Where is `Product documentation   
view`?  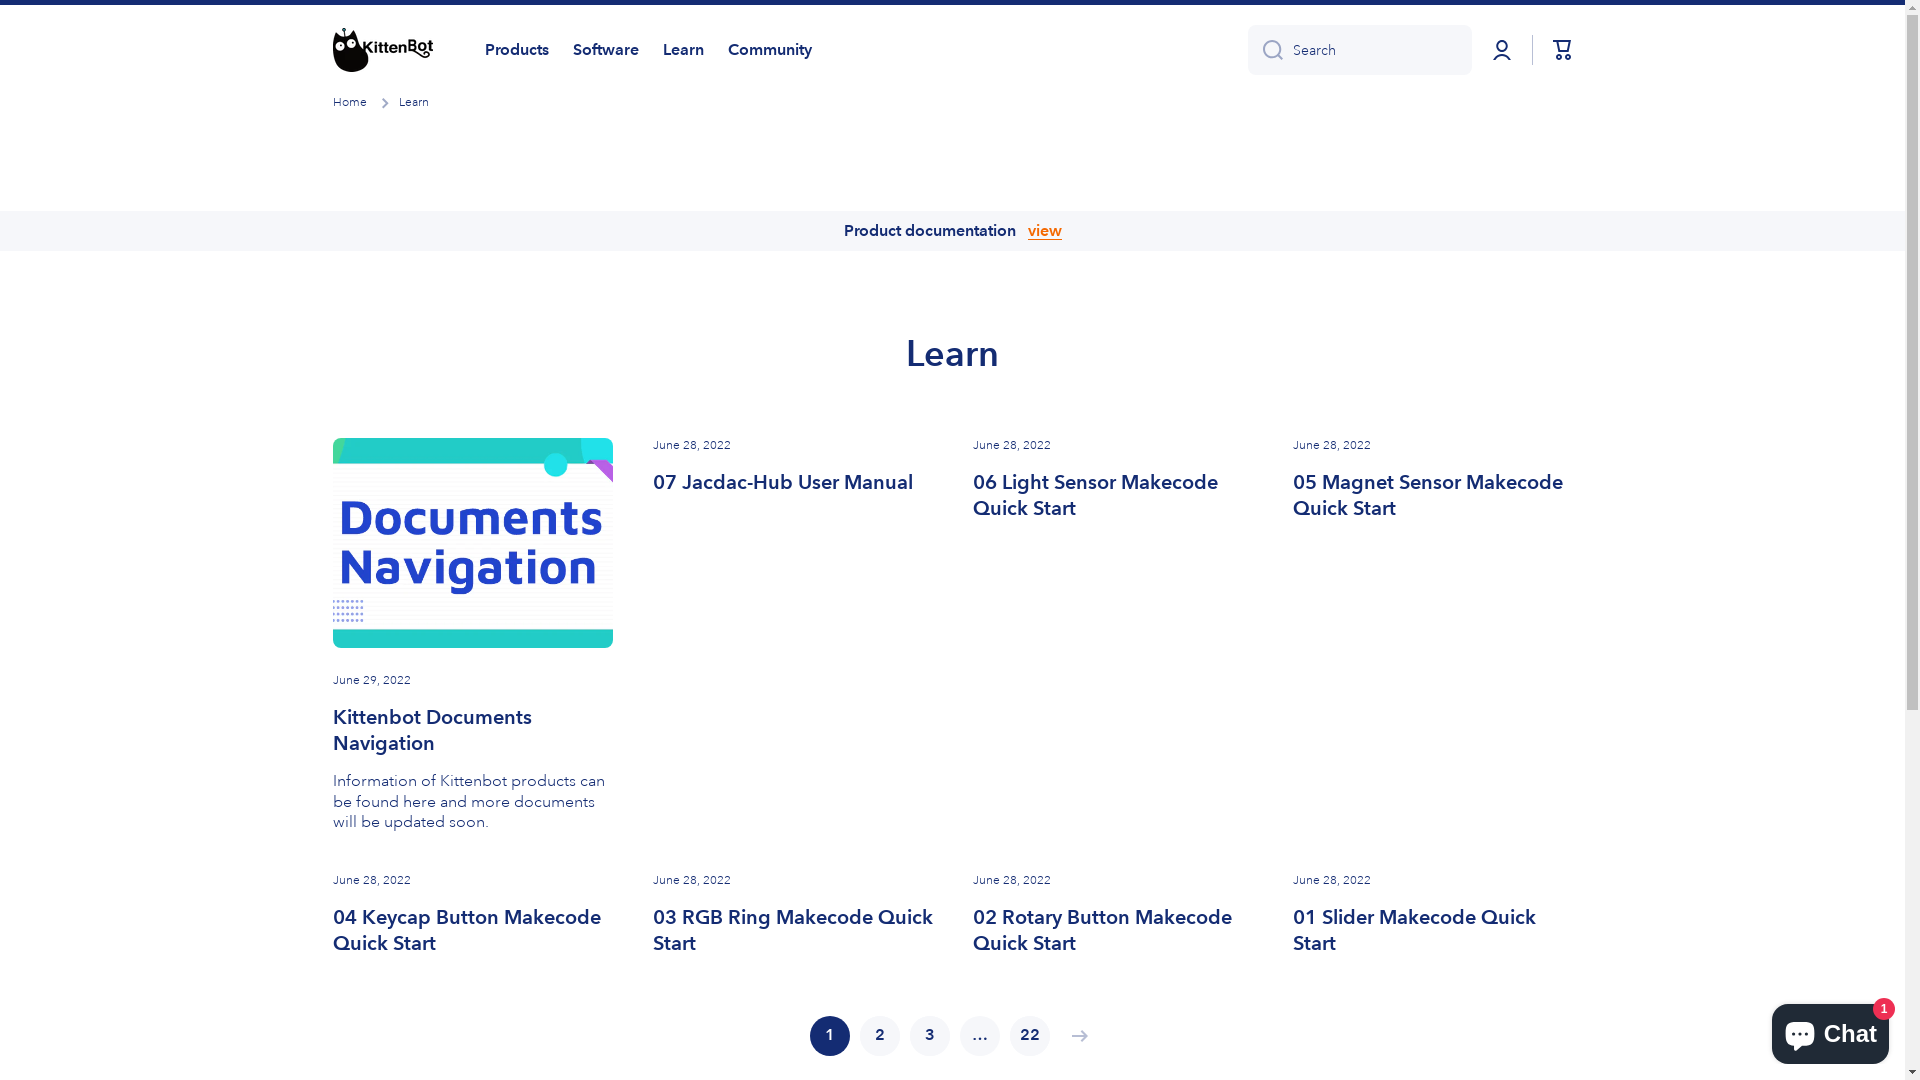
Product documentation   
view is located at coordinates (952, 232).